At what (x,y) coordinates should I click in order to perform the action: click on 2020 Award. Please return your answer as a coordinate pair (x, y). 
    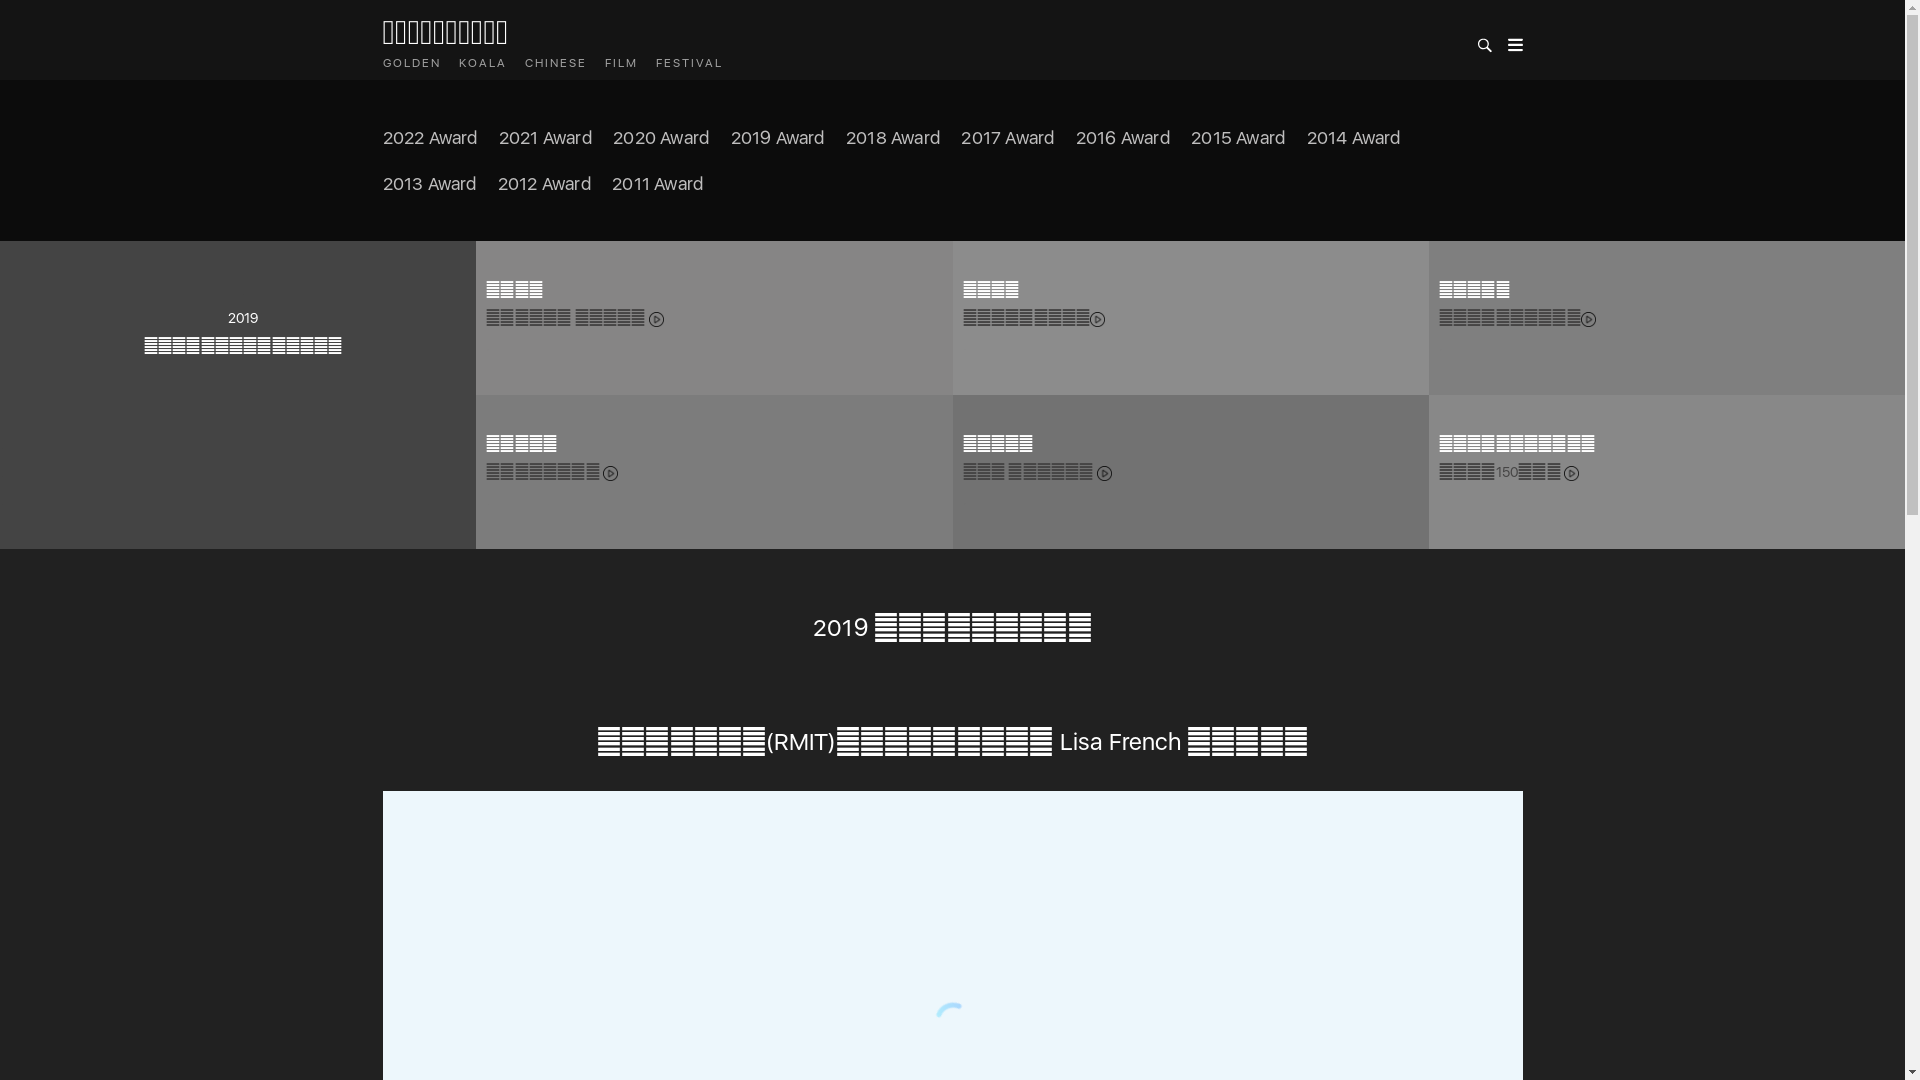
    Looking at the image, I should click on (661, 138).